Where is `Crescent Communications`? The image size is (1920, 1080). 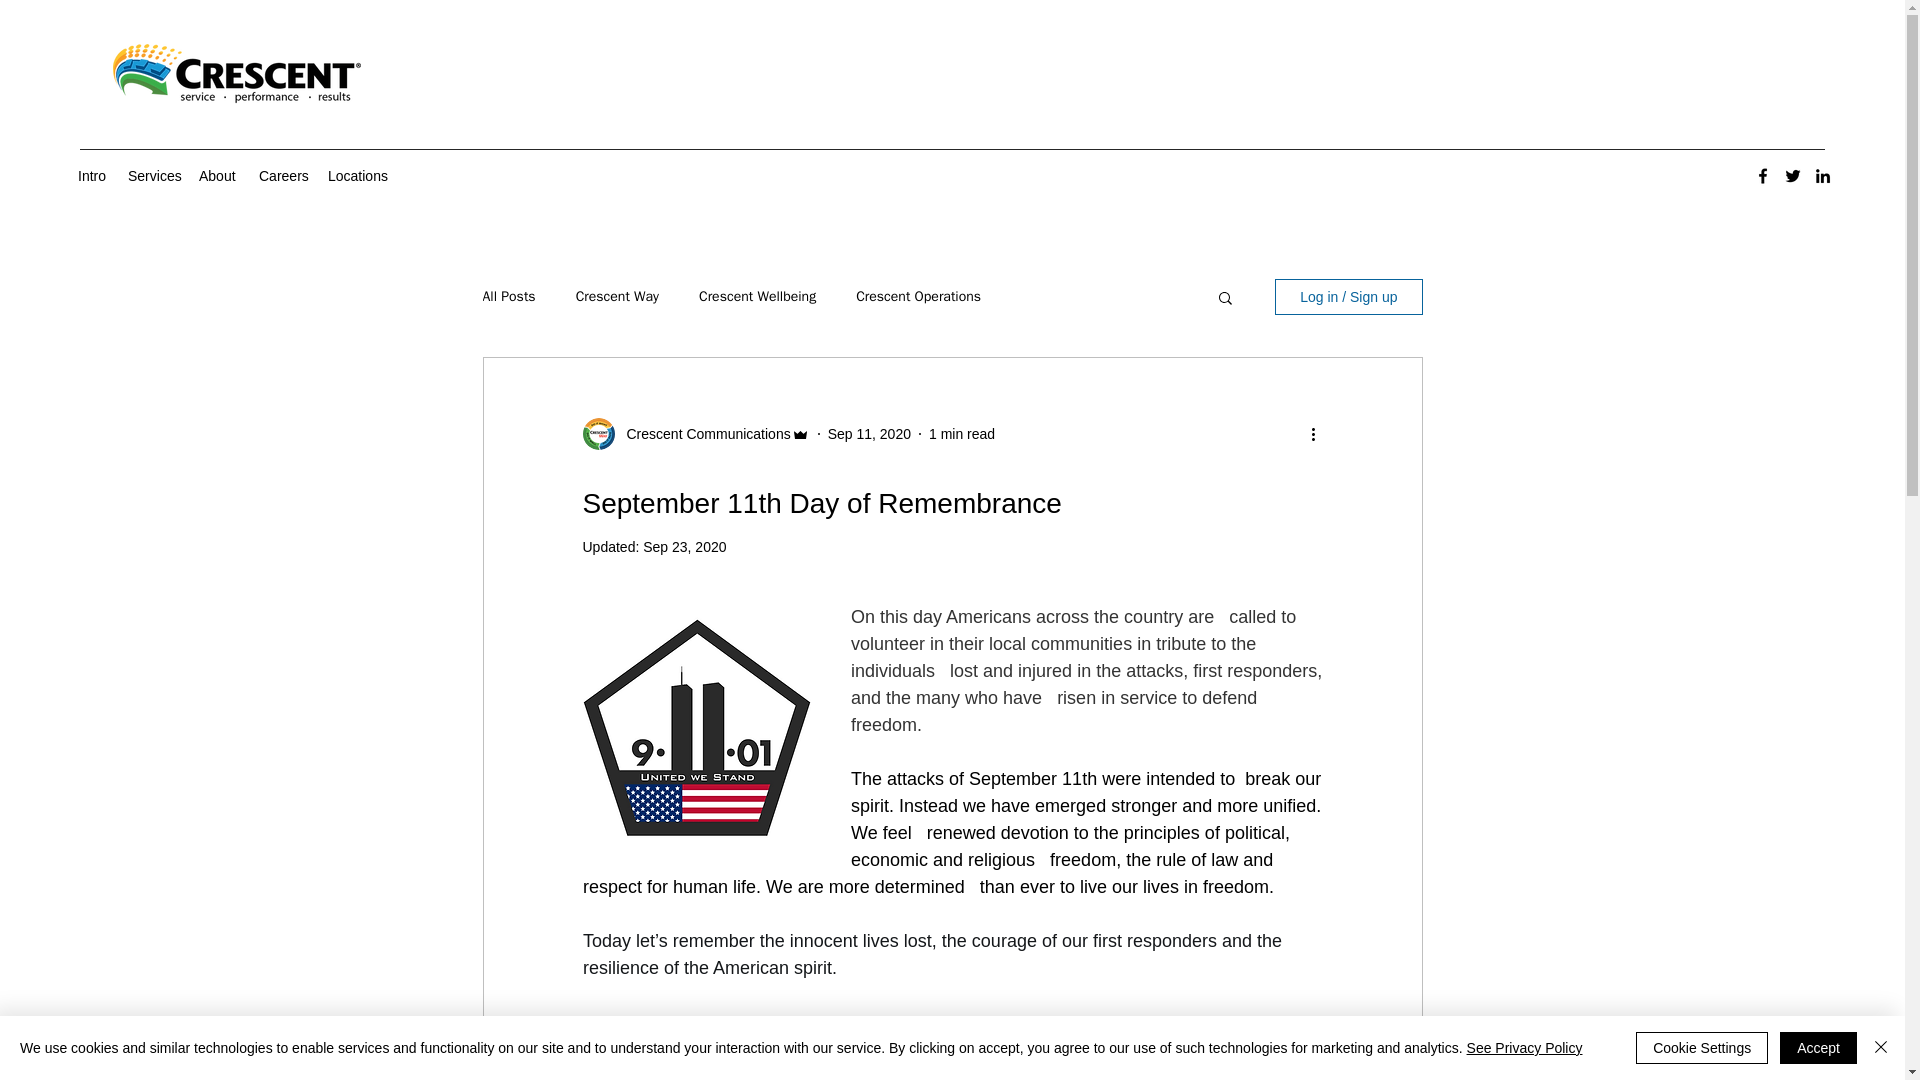 Crescent Communications is located at coordinates (702, 434).